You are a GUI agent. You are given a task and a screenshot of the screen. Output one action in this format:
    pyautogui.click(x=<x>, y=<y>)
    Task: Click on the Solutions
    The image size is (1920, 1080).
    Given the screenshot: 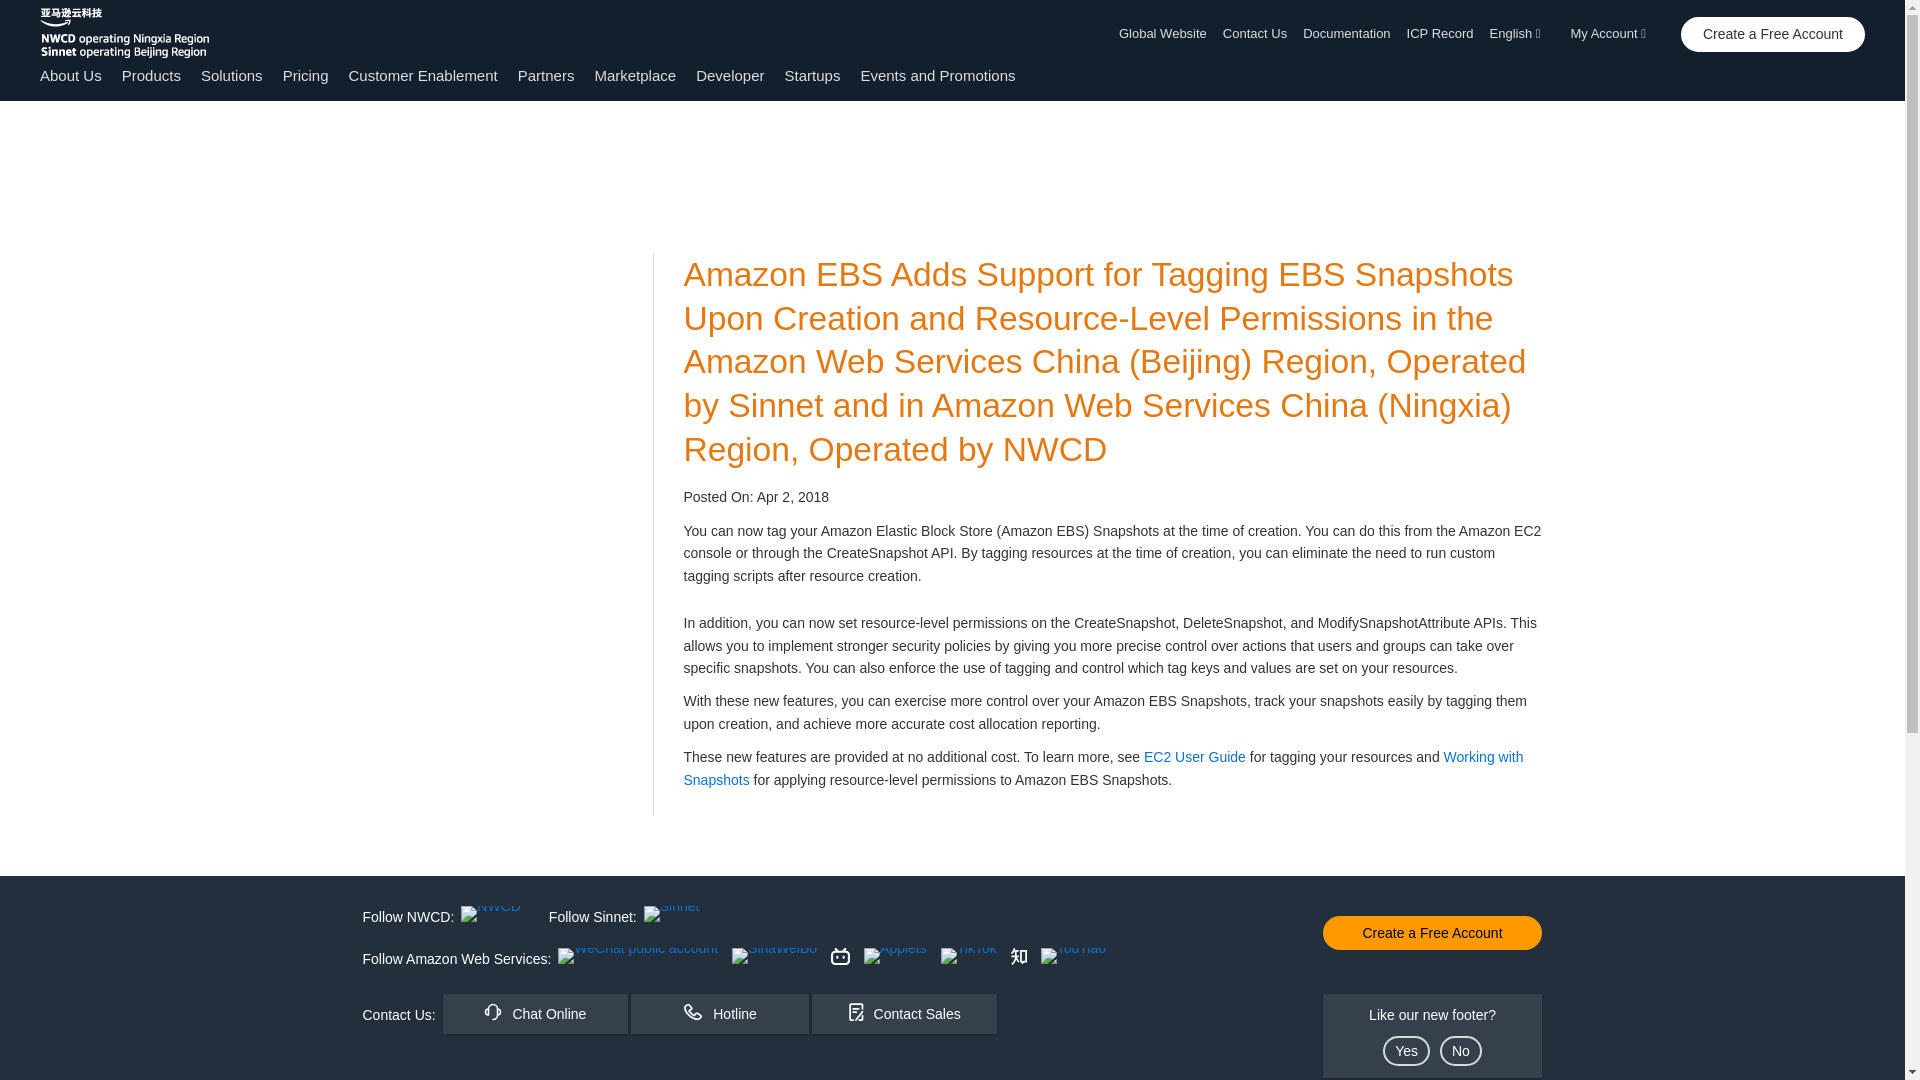 What is the action you would take?
    pyautogui.click(x=232, y=75)
    